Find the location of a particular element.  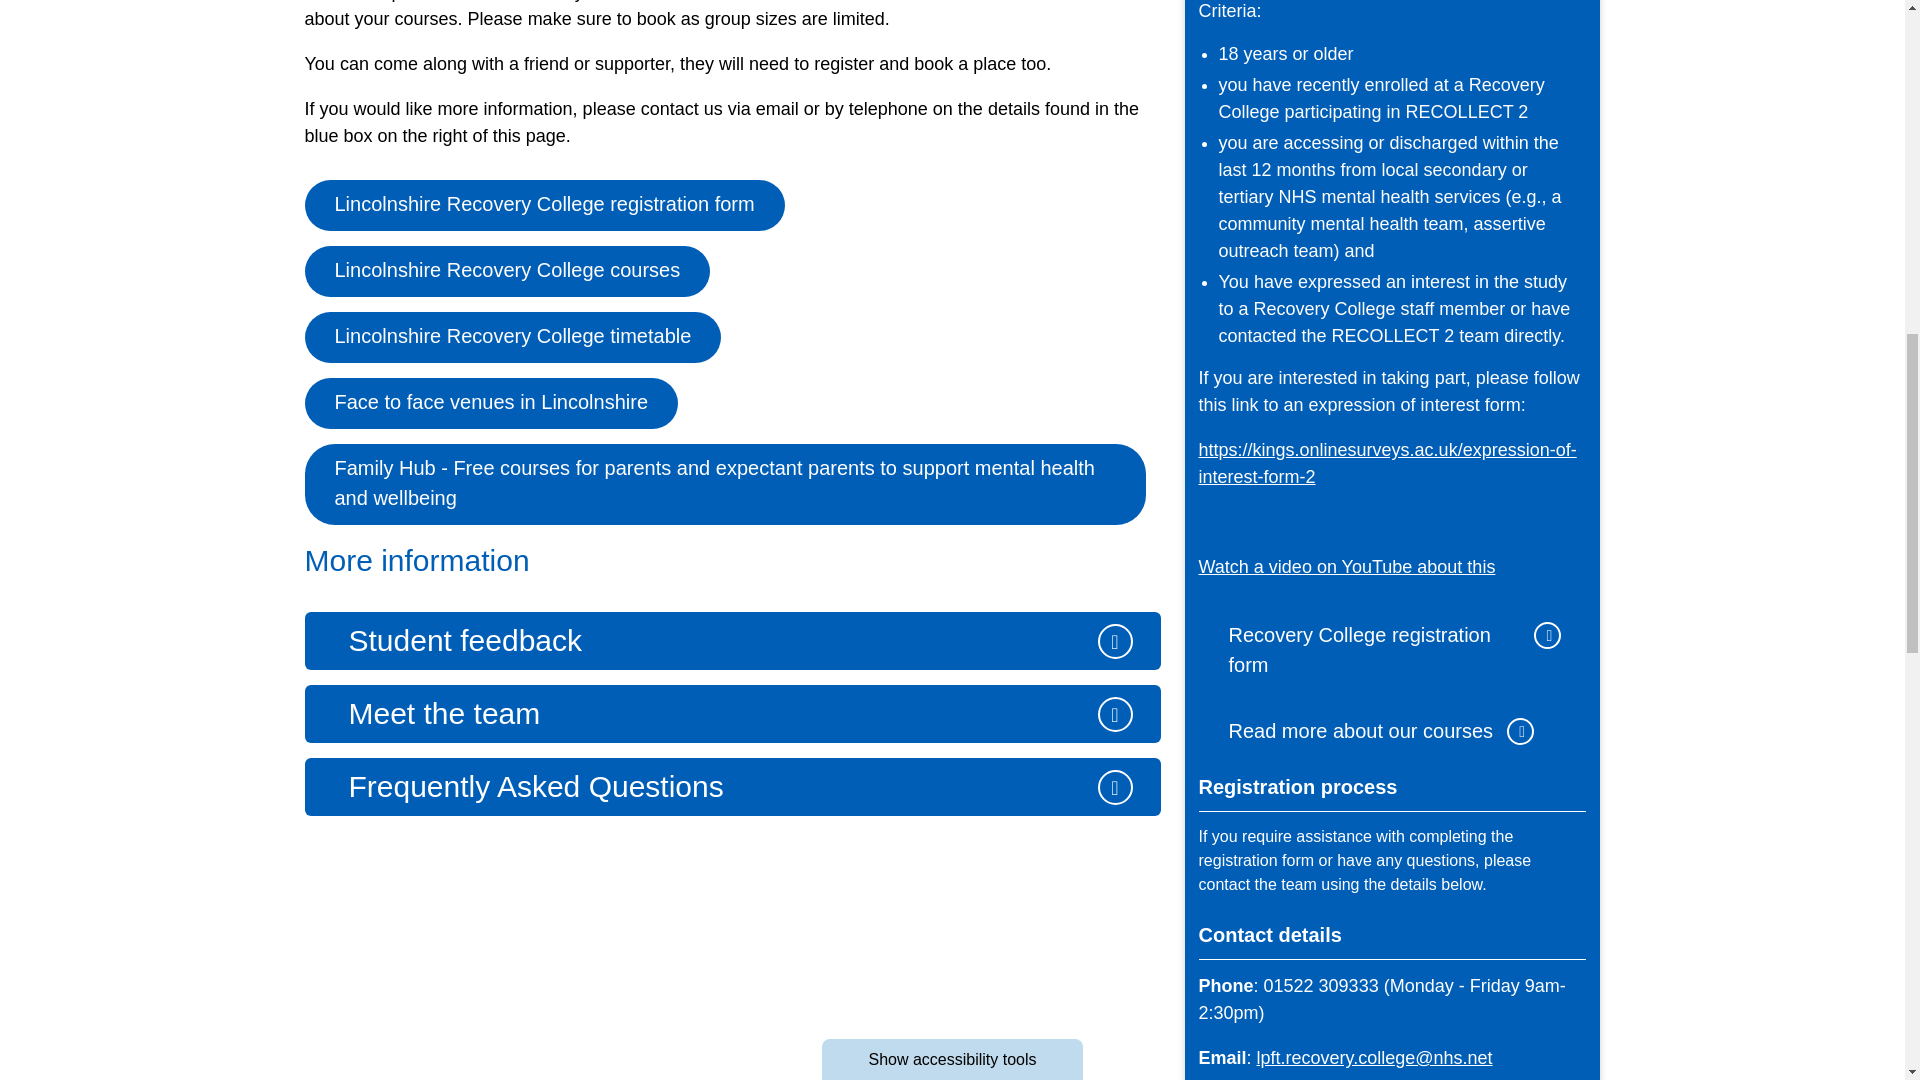

Lincolnshire Recovery College courses is located at coordinates (1370, 732).